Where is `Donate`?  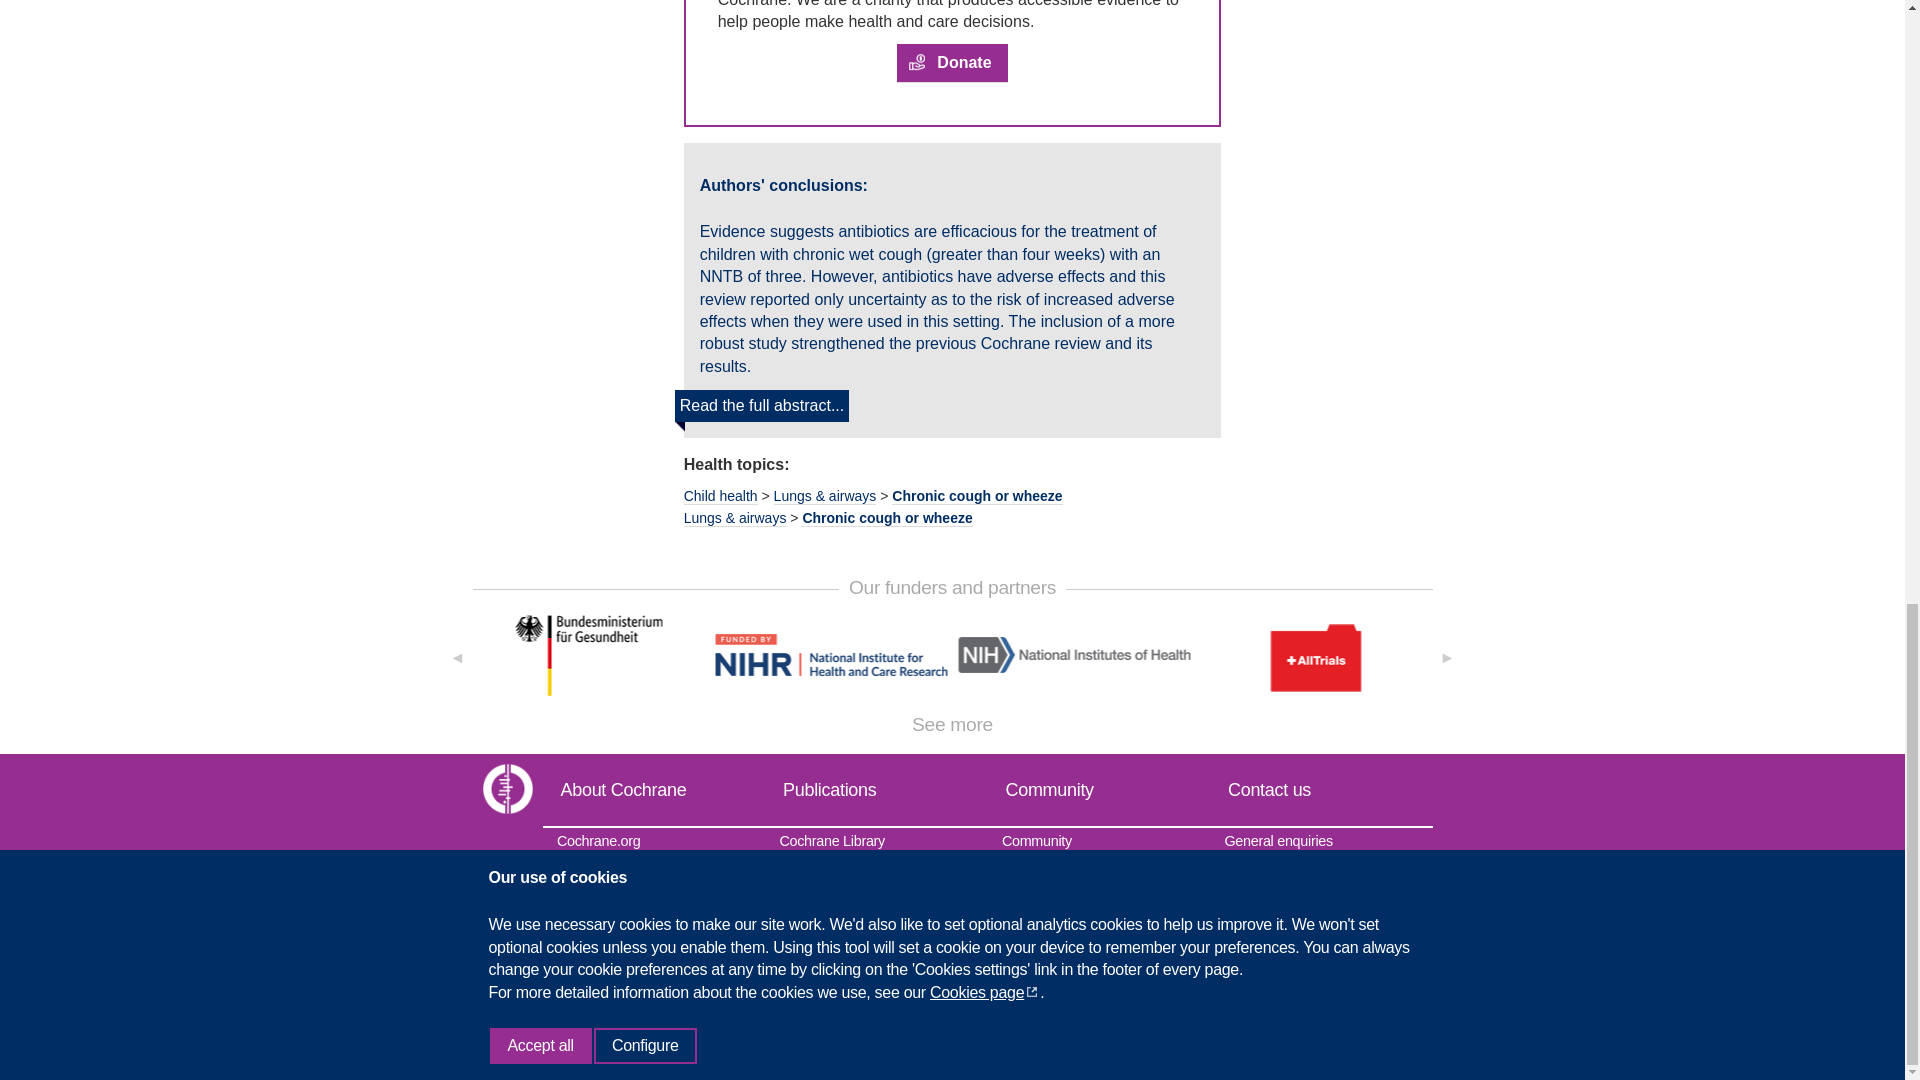
Donate is located at coordinates (951, 64).